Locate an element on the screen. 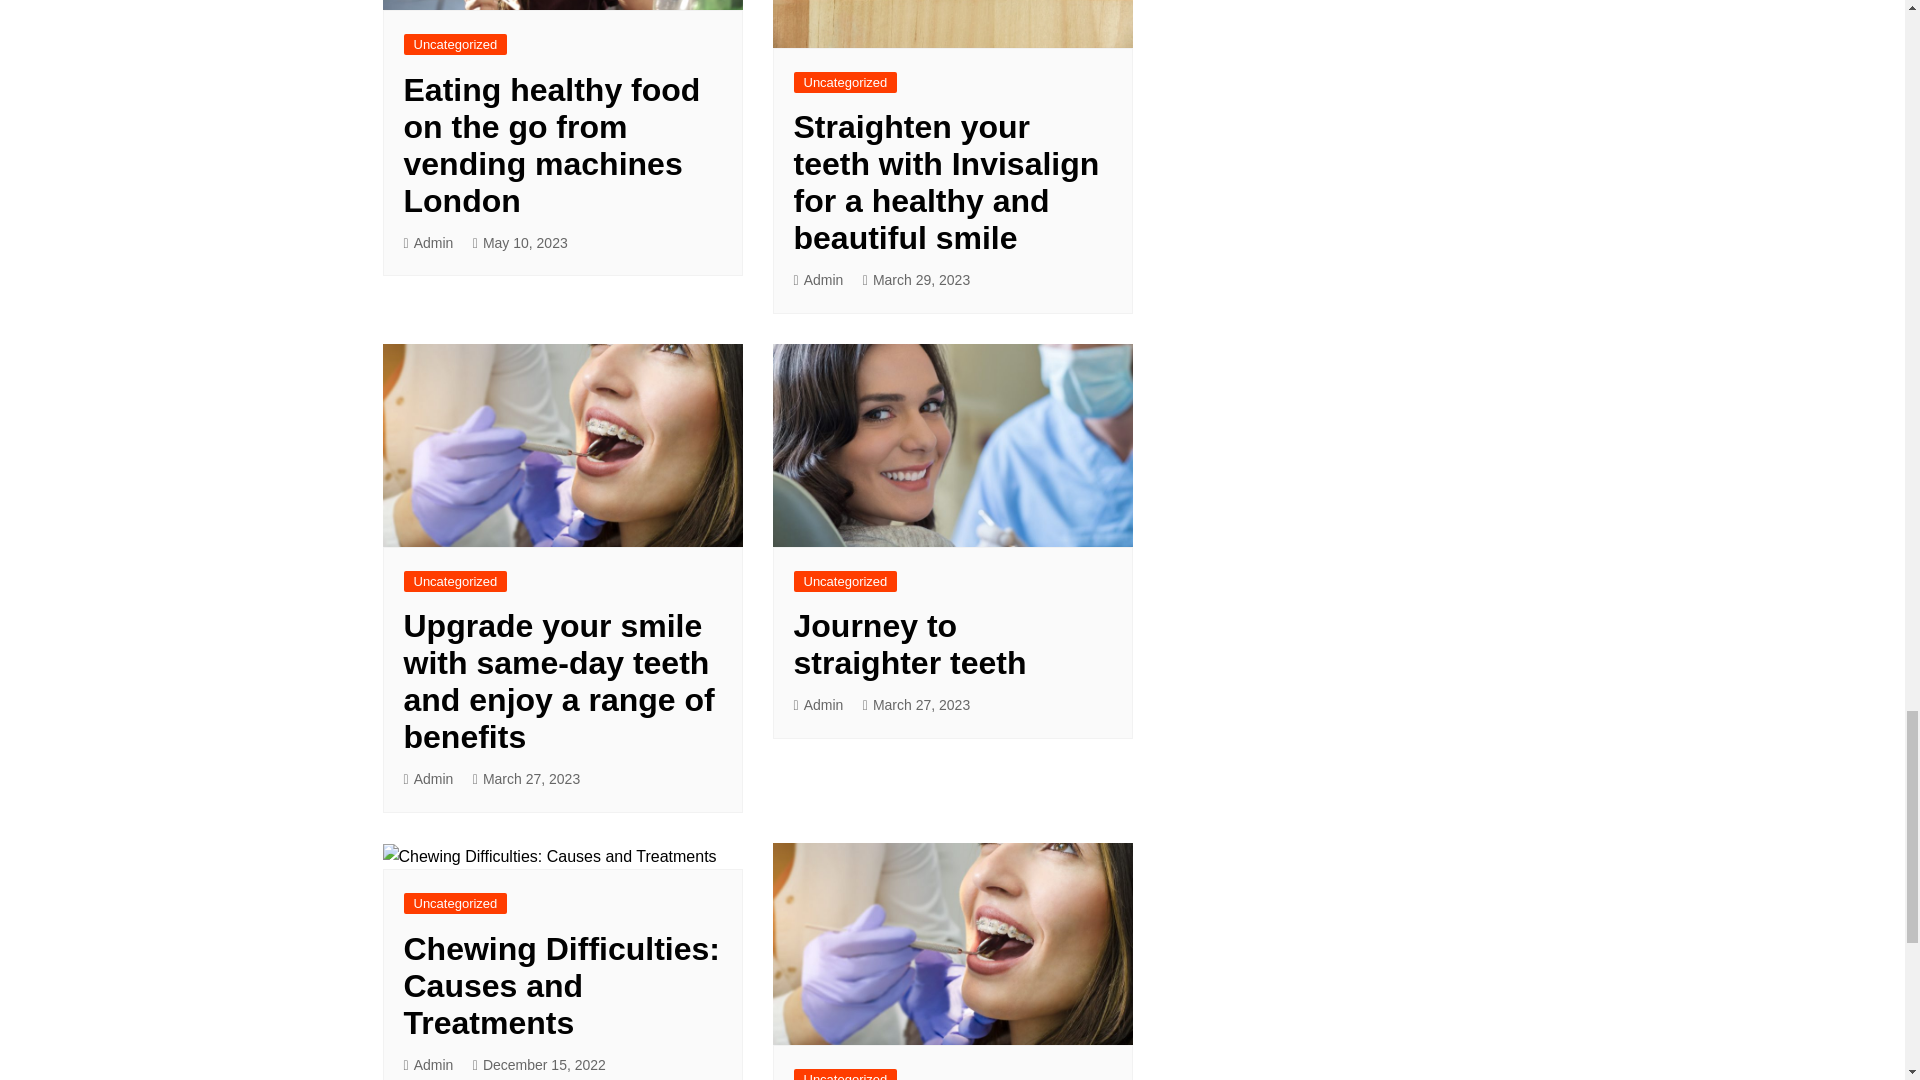  May 10, 2023 is located at coordinates (520, 243).